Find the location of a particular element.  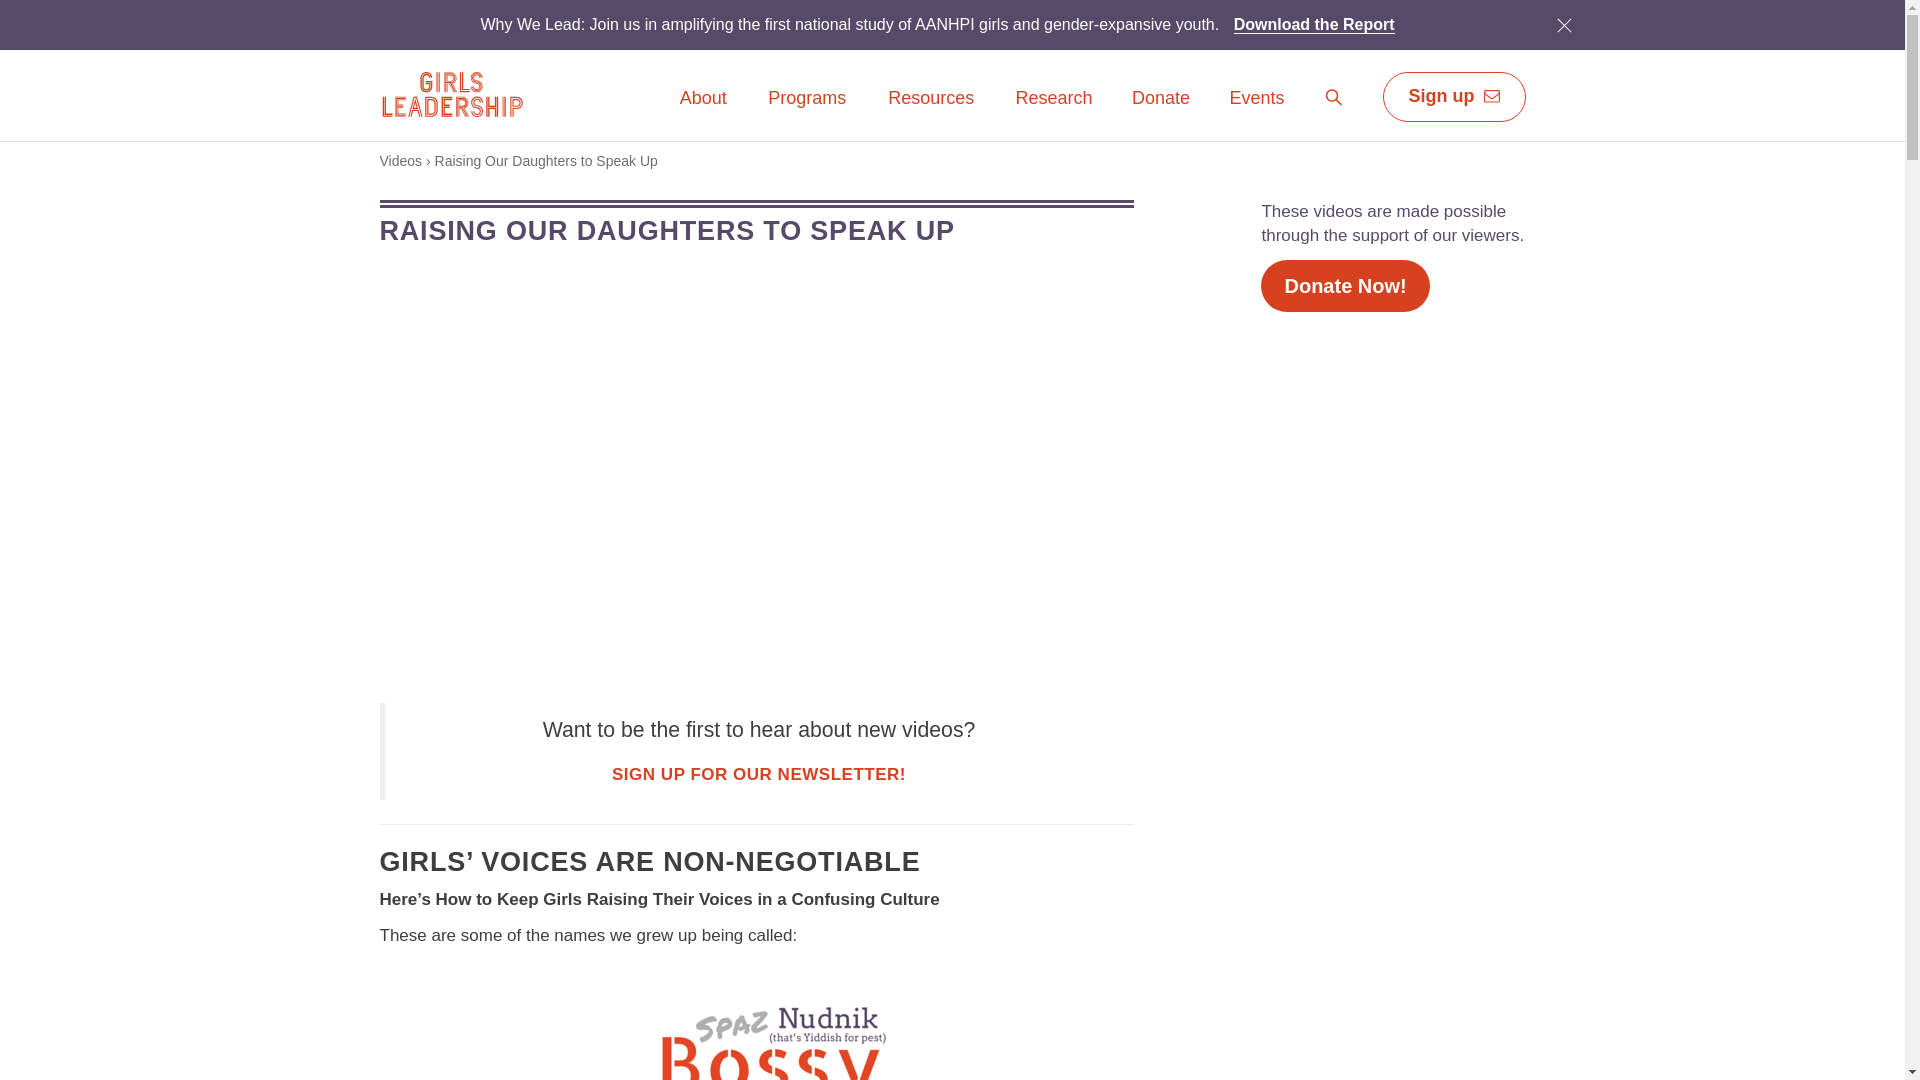

Events is located at coordinates (1256, 99).